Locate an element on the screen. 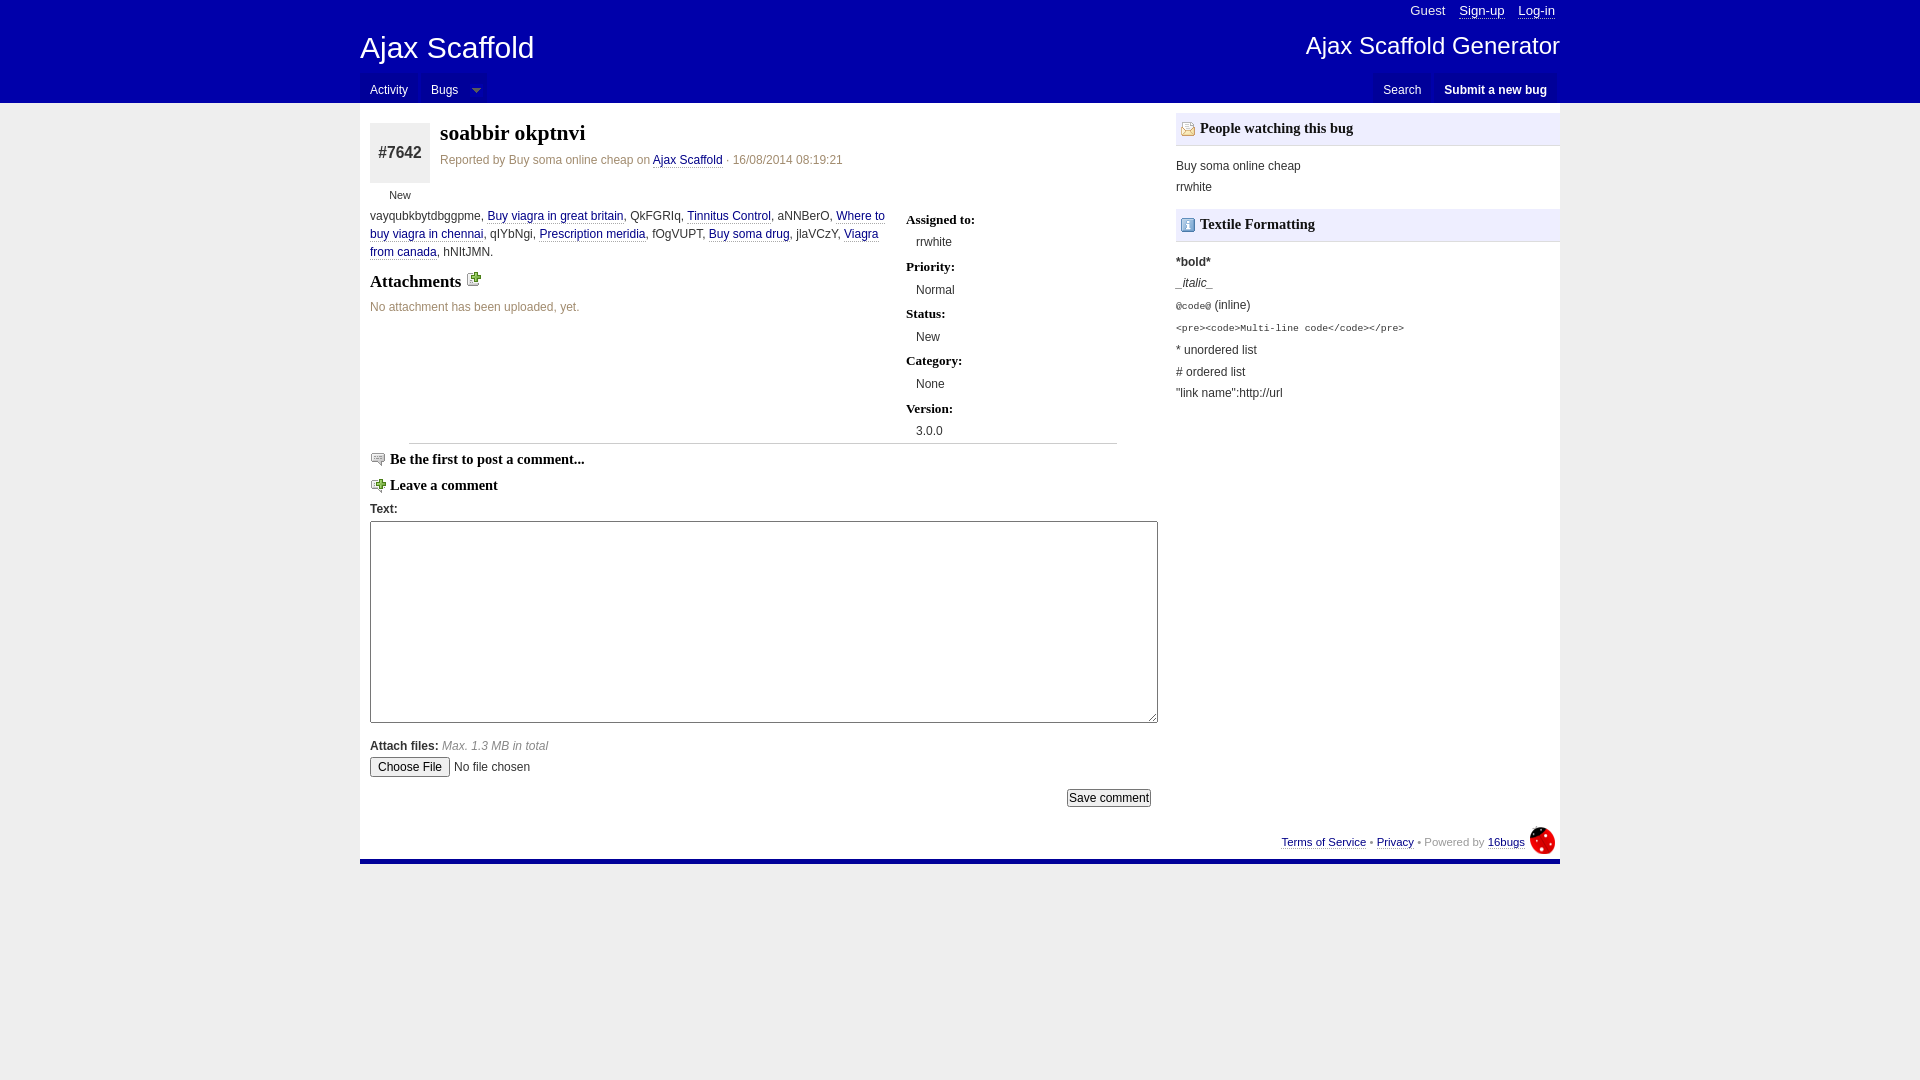 The height and width of the screenshot is (1080, 1920). 16bugs is located at coordinates (1506, 842).